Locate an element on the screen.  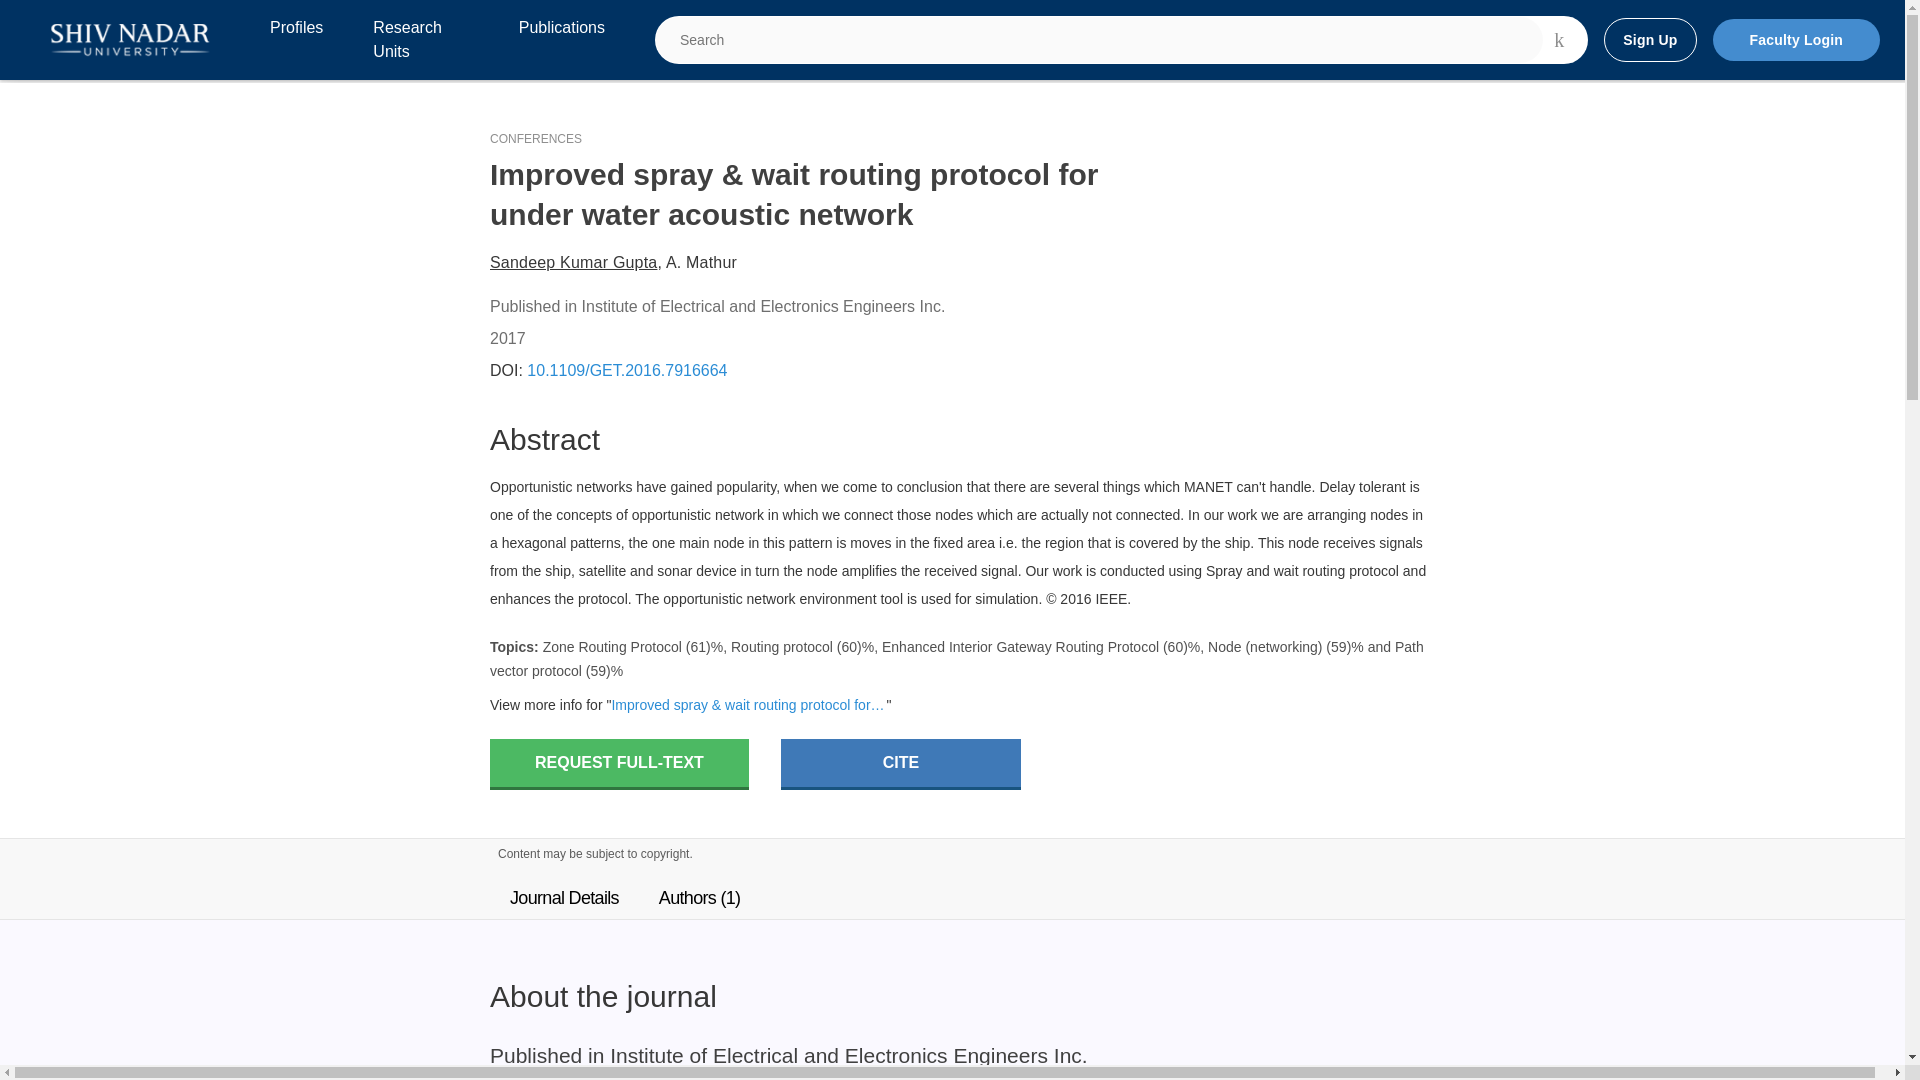
REQUEST FULL-TEXT is located at coordinates (618, 764).